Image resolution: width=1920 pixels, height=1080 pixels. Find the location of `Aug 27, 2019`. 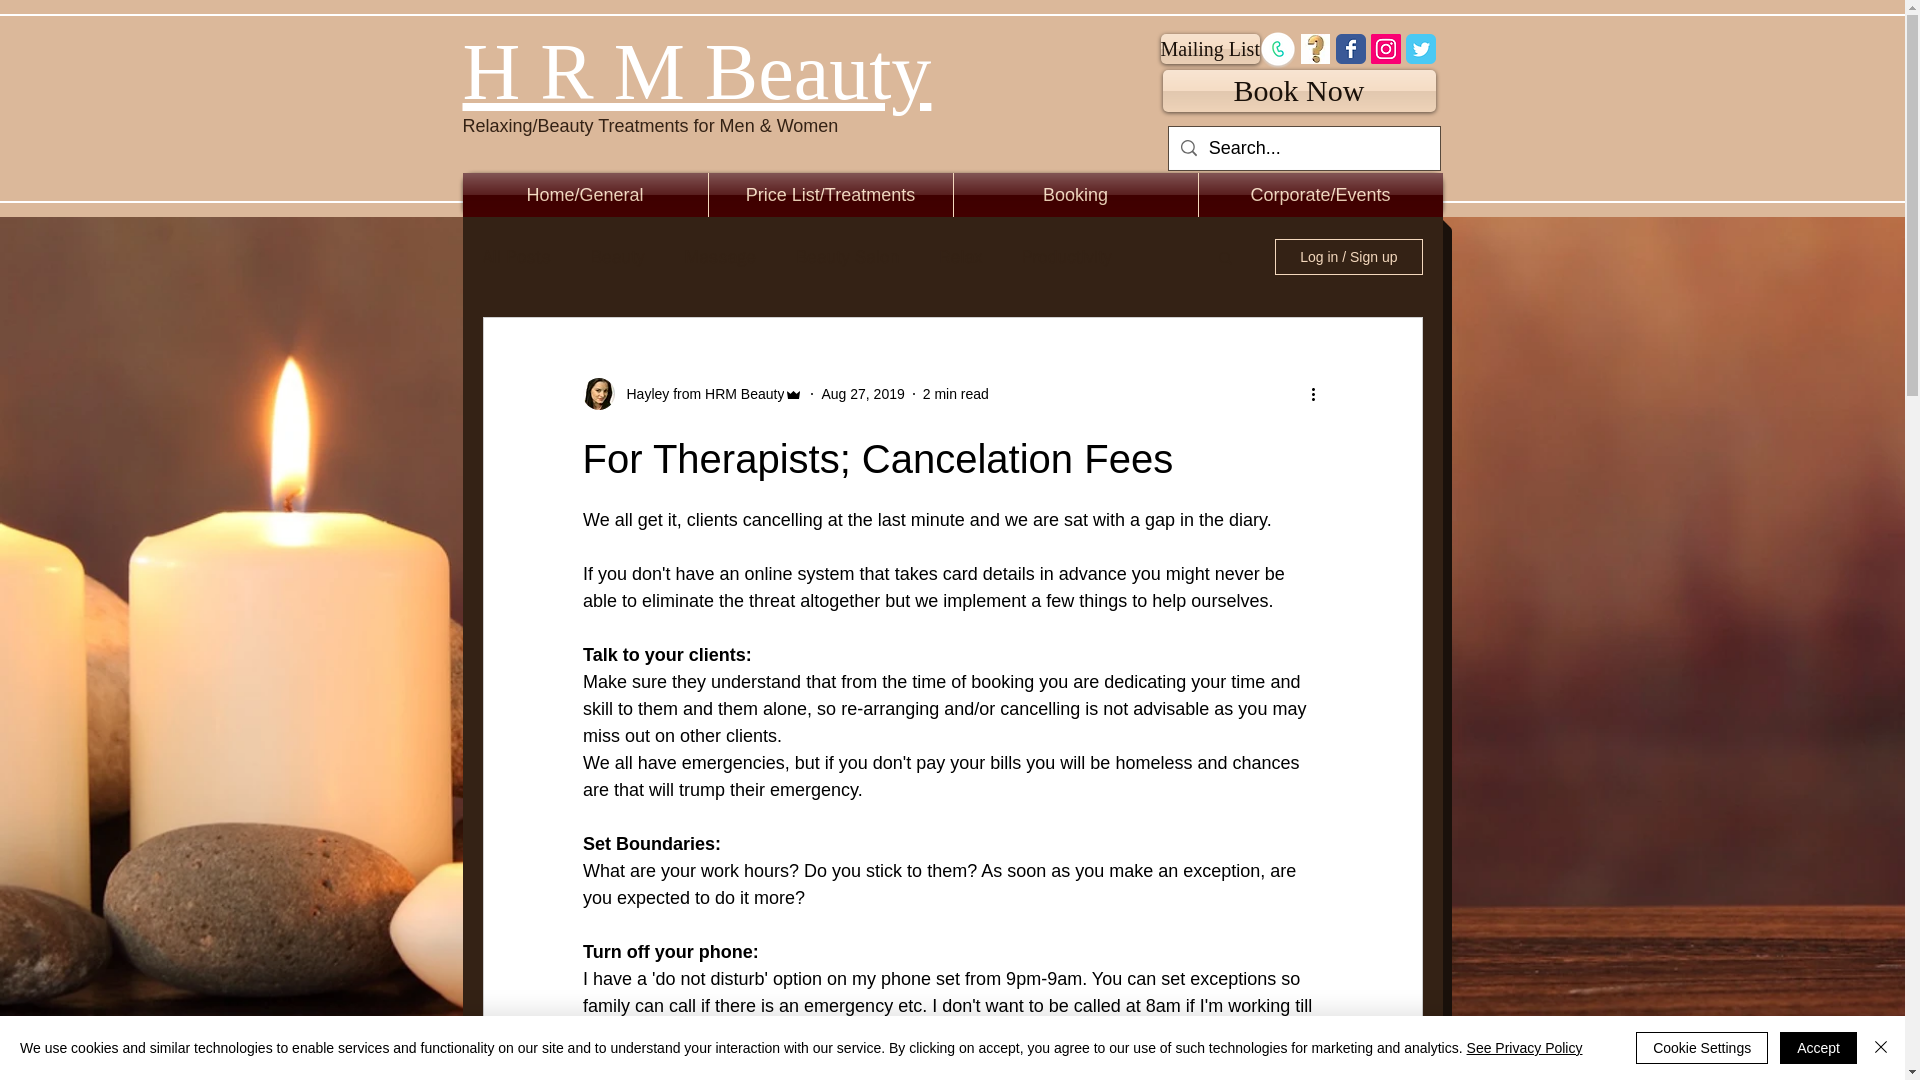

Aug 27, 2019 is located at coordinates (862, 393).